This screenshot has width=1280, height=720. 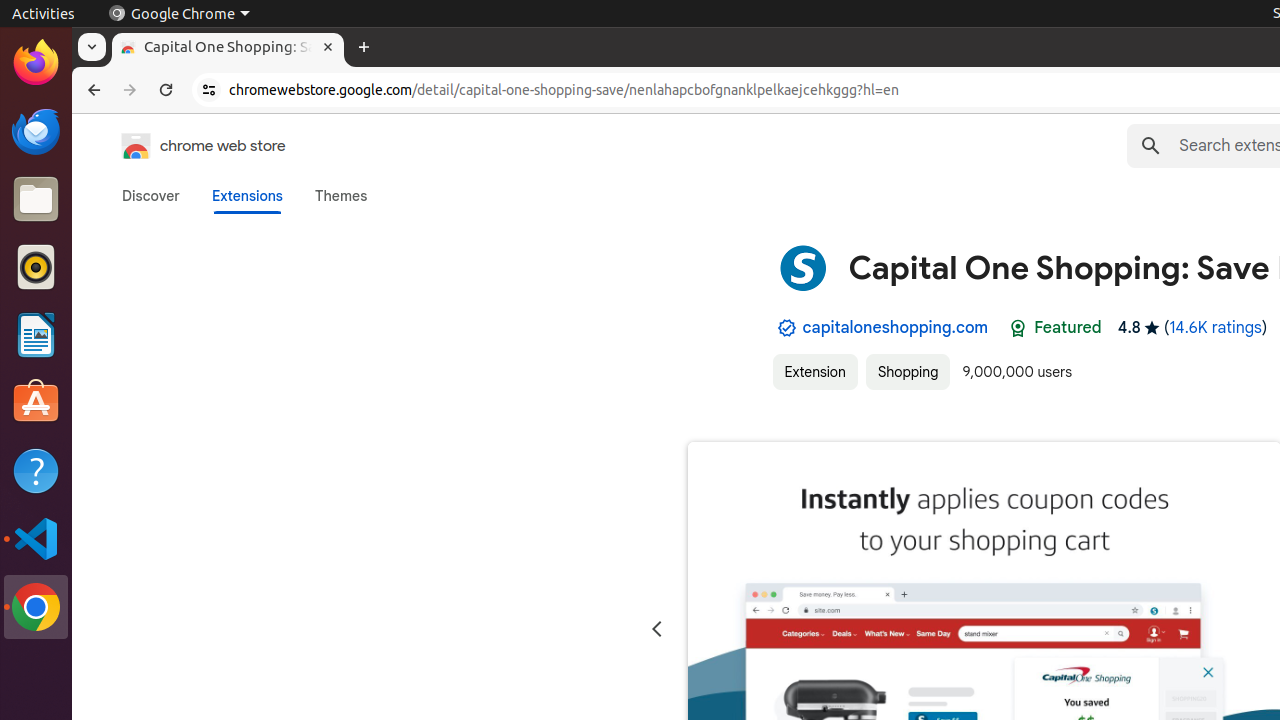 What do you see at coordinates (179, 14) in the screenshot?
I see `Google Chrome` at bounding box center [179, 14].